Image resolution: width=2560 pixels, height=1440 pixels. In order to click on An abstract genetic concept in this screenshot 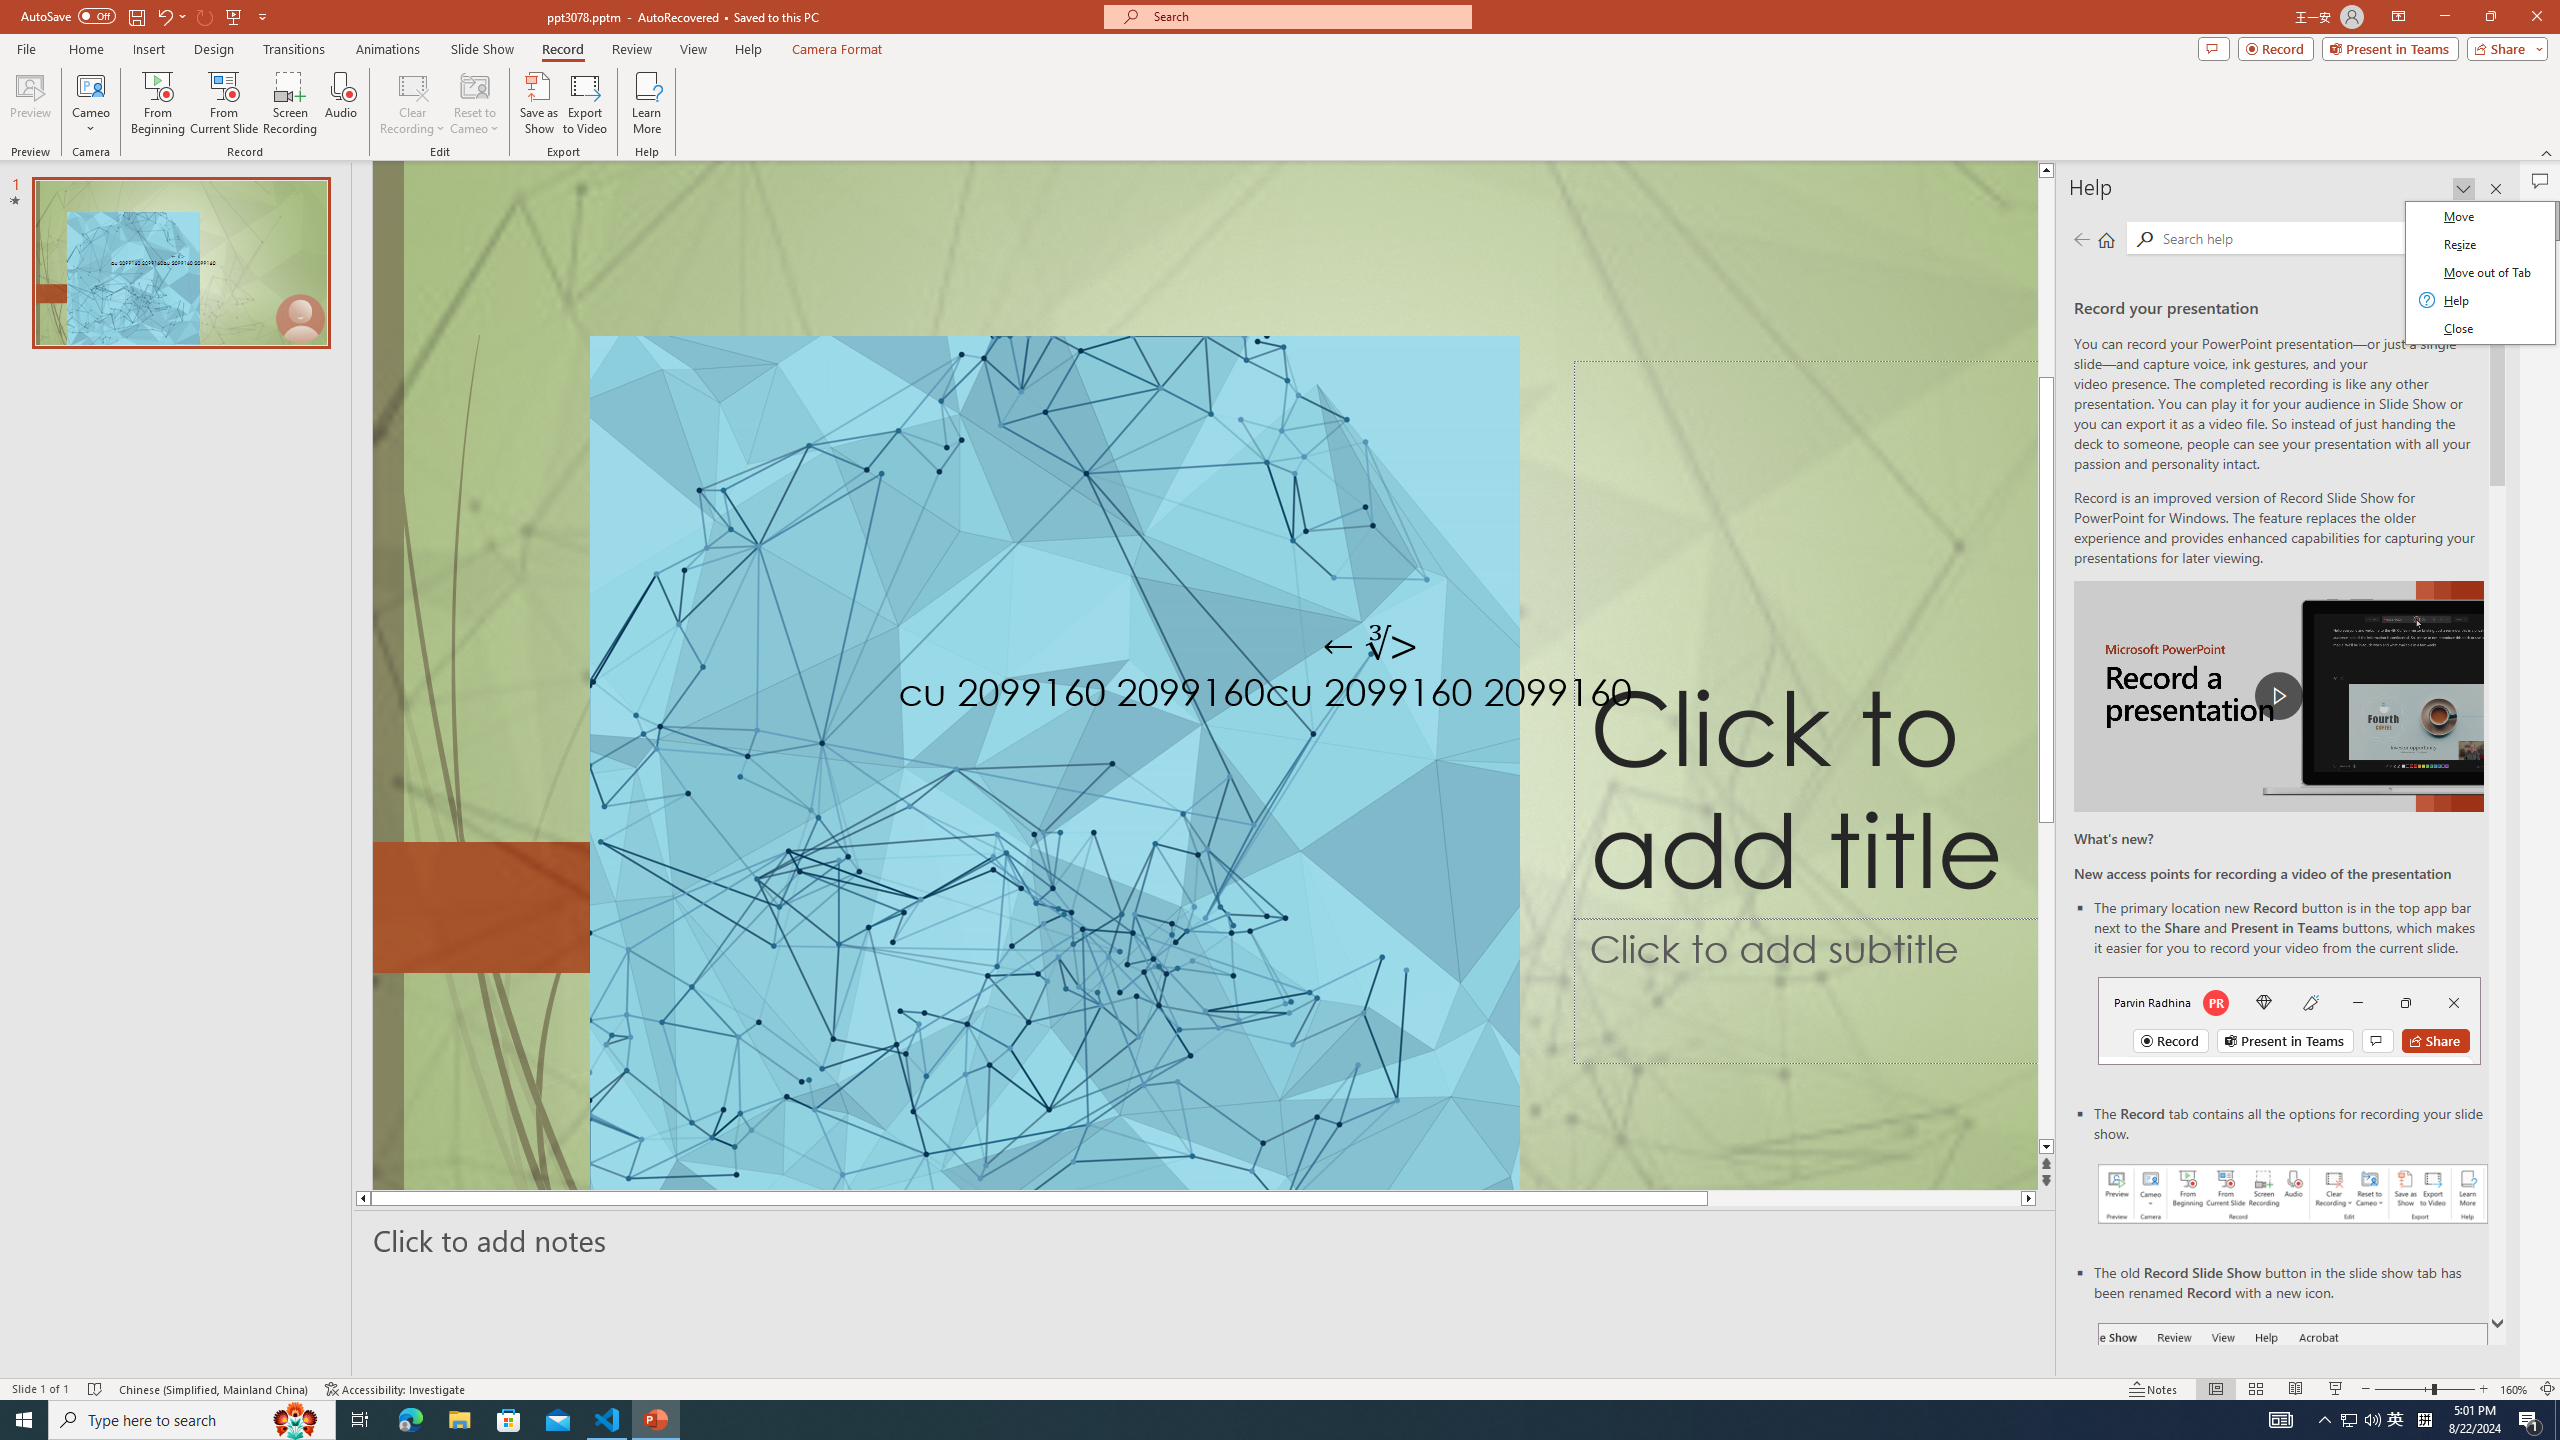, I will do `click(1205, 675)`.